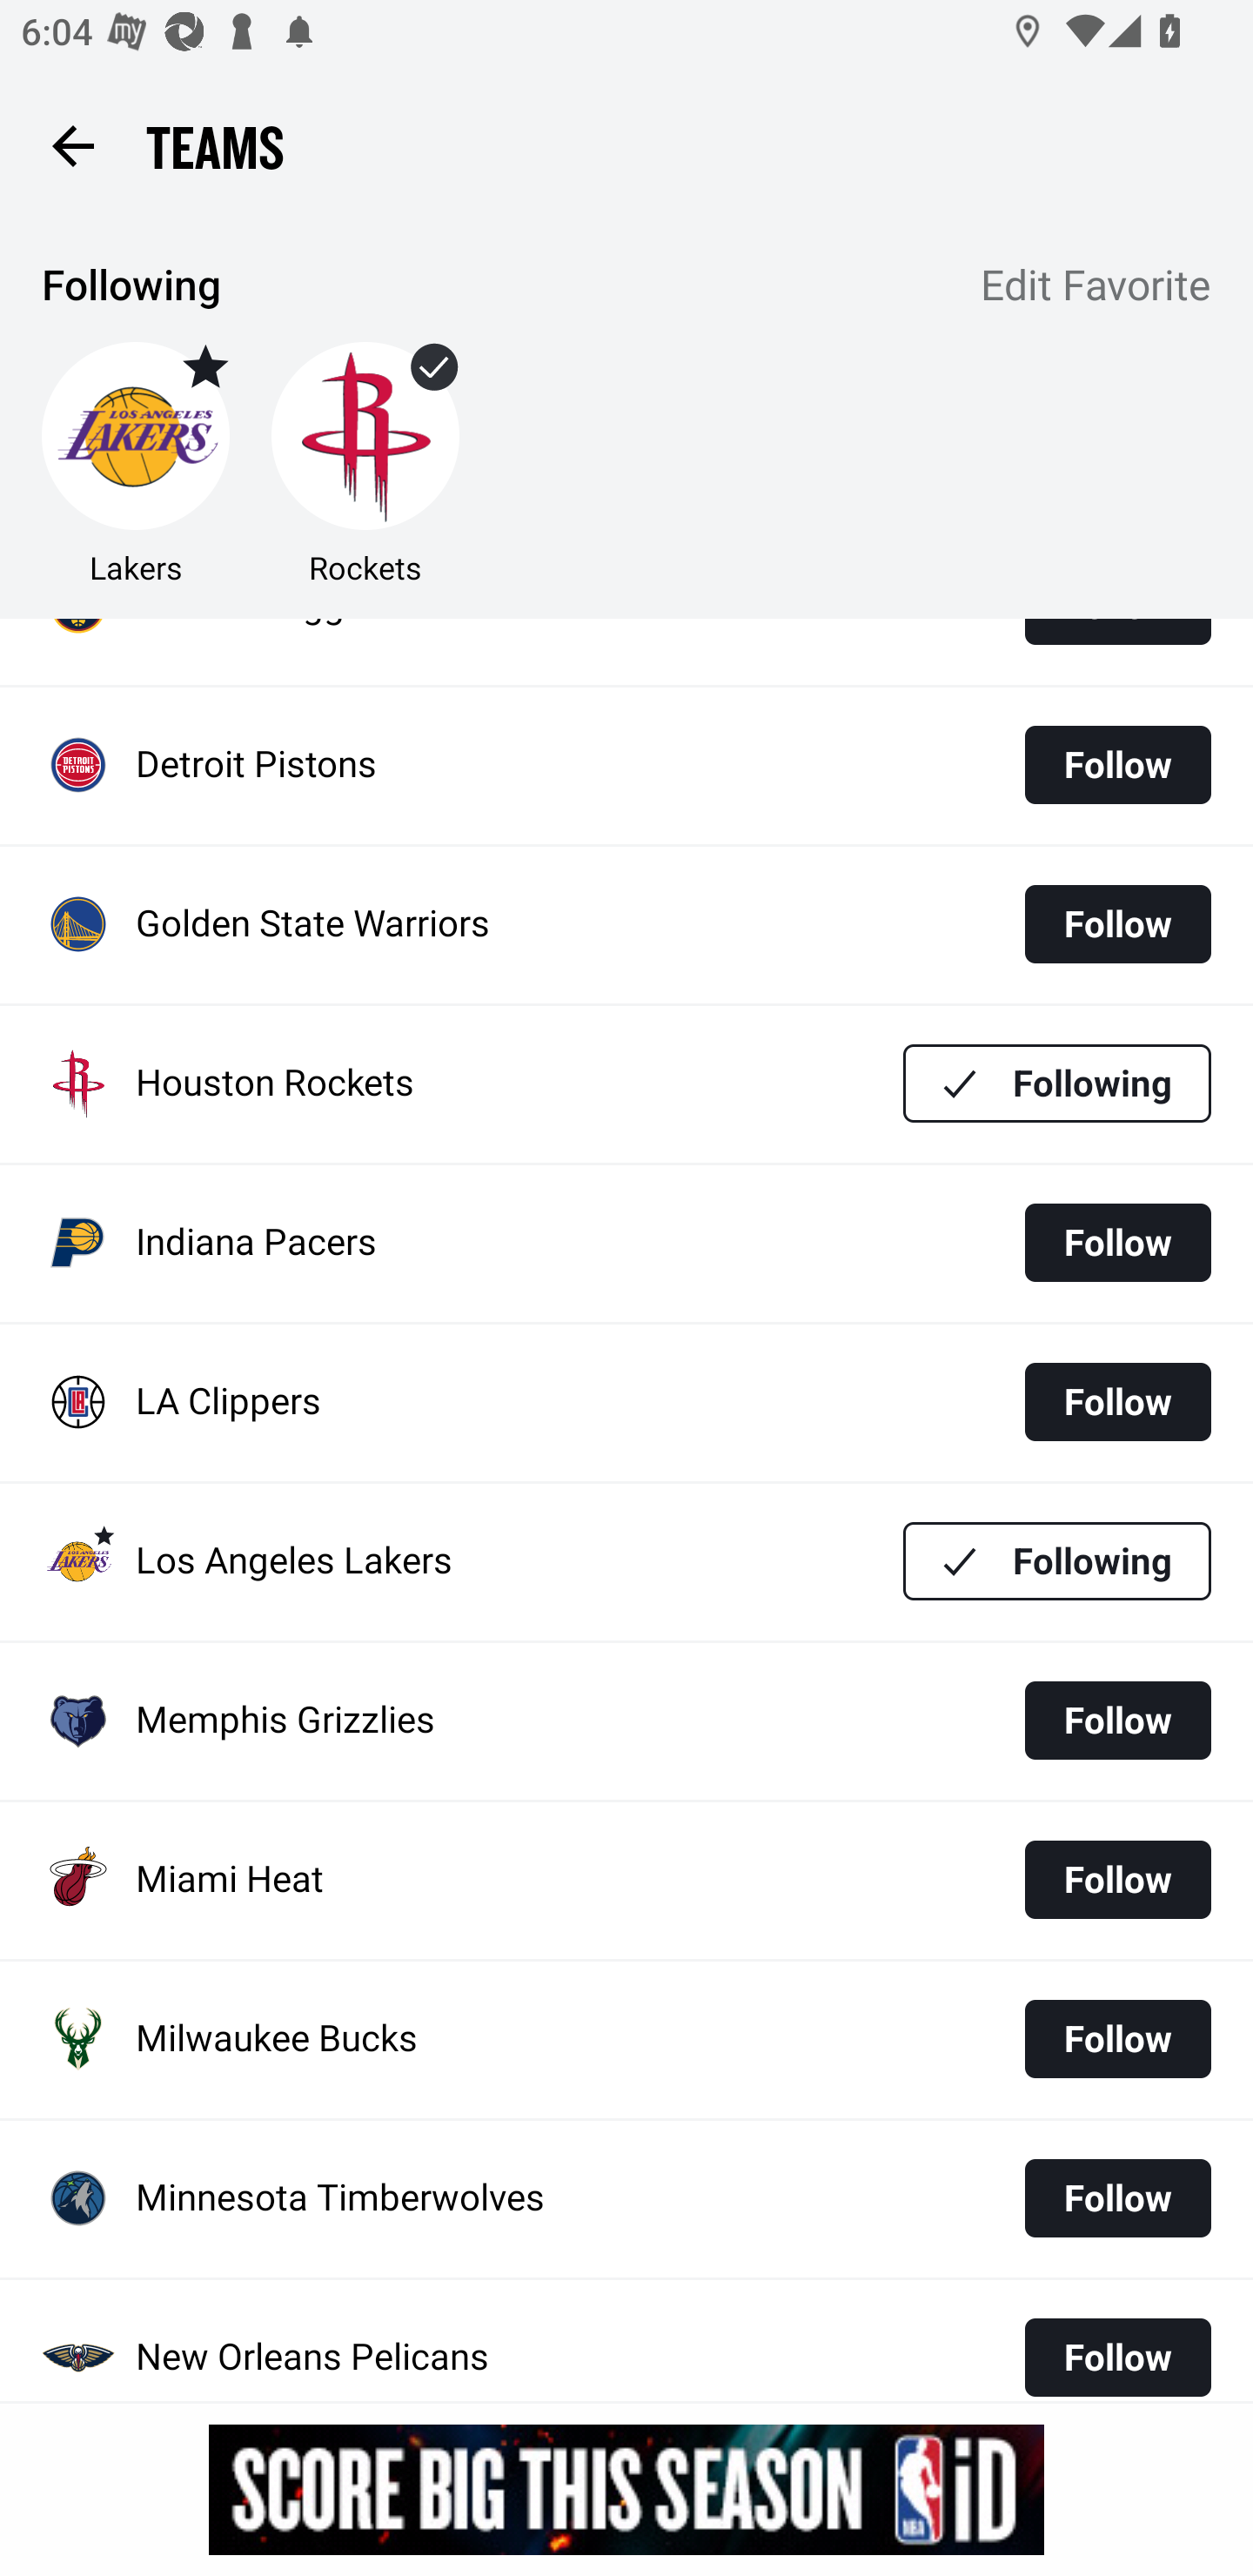 This screenshot has height=2576, width=1253. I want to click on Back button, so click(72, 144).